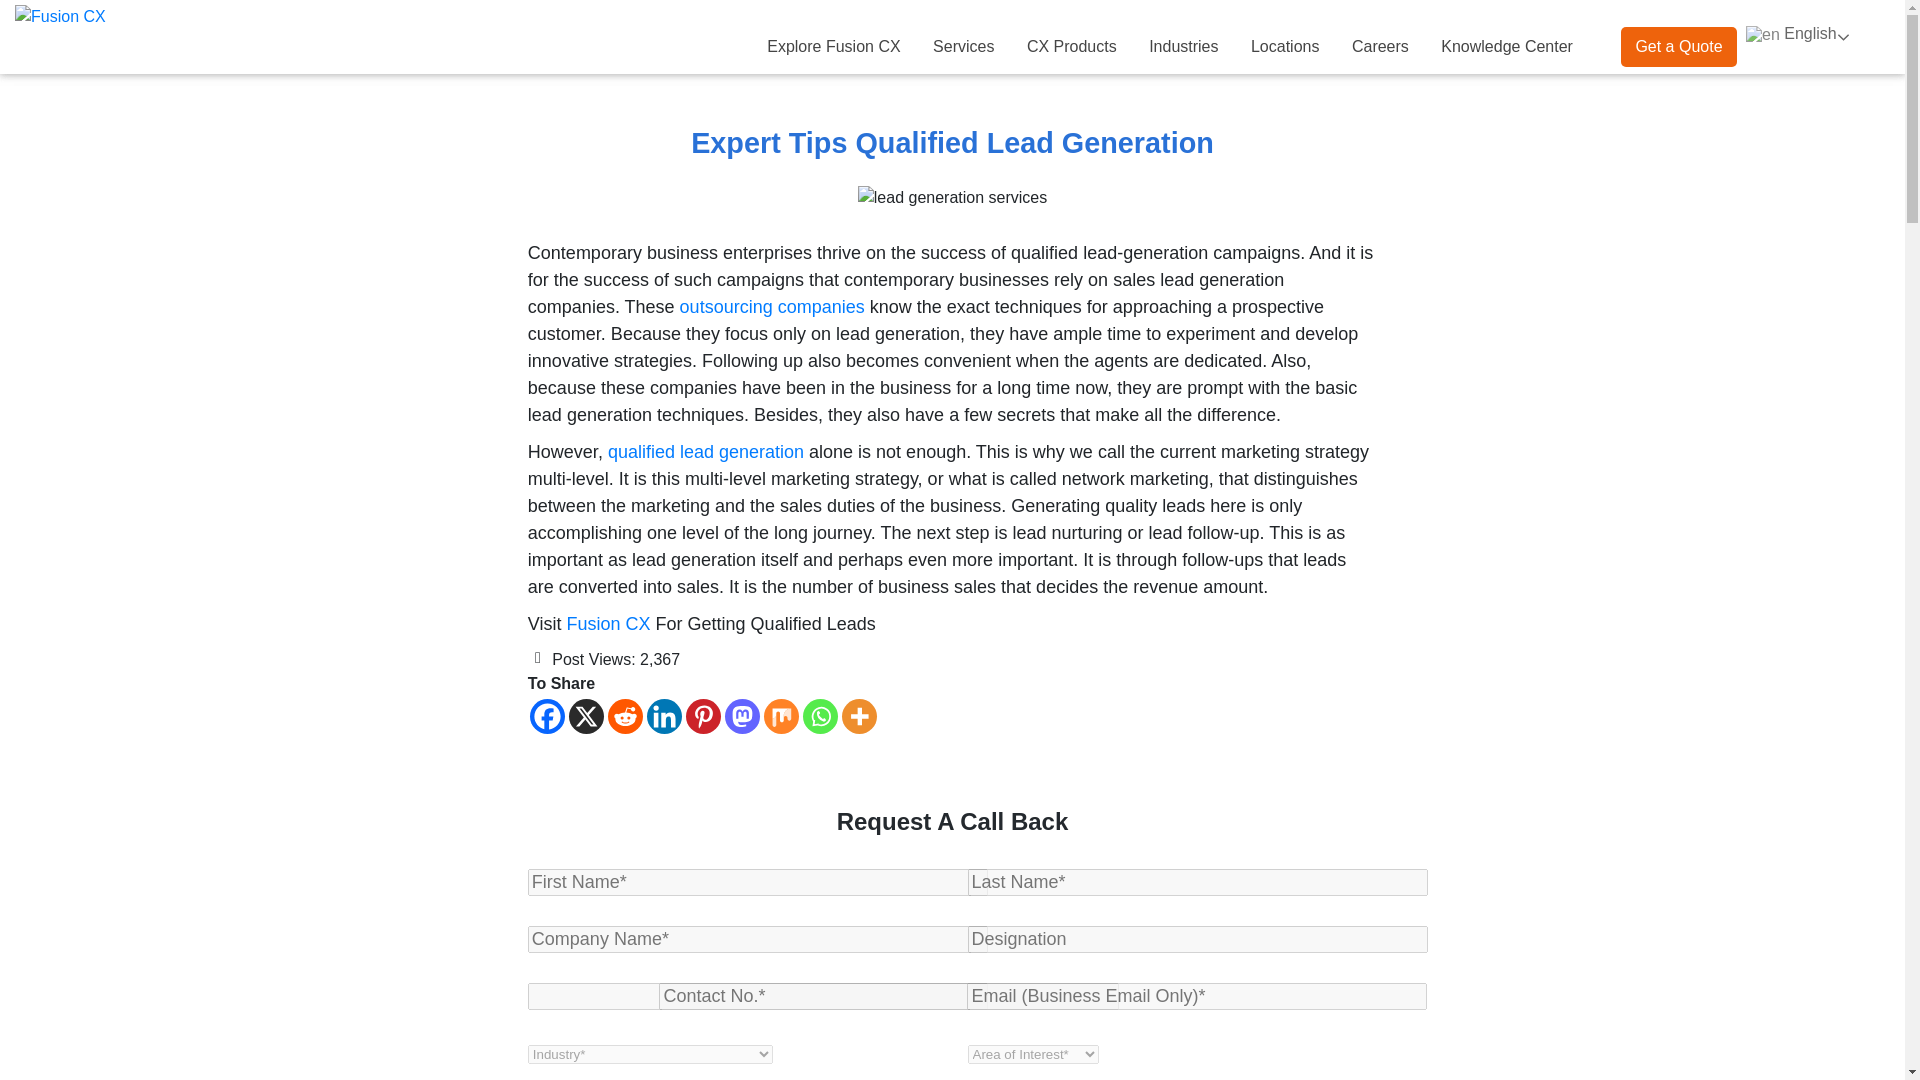  What do you see at coordinates (586, 716) in the screenshot?
I see `X` at bounding box center [586, 716].